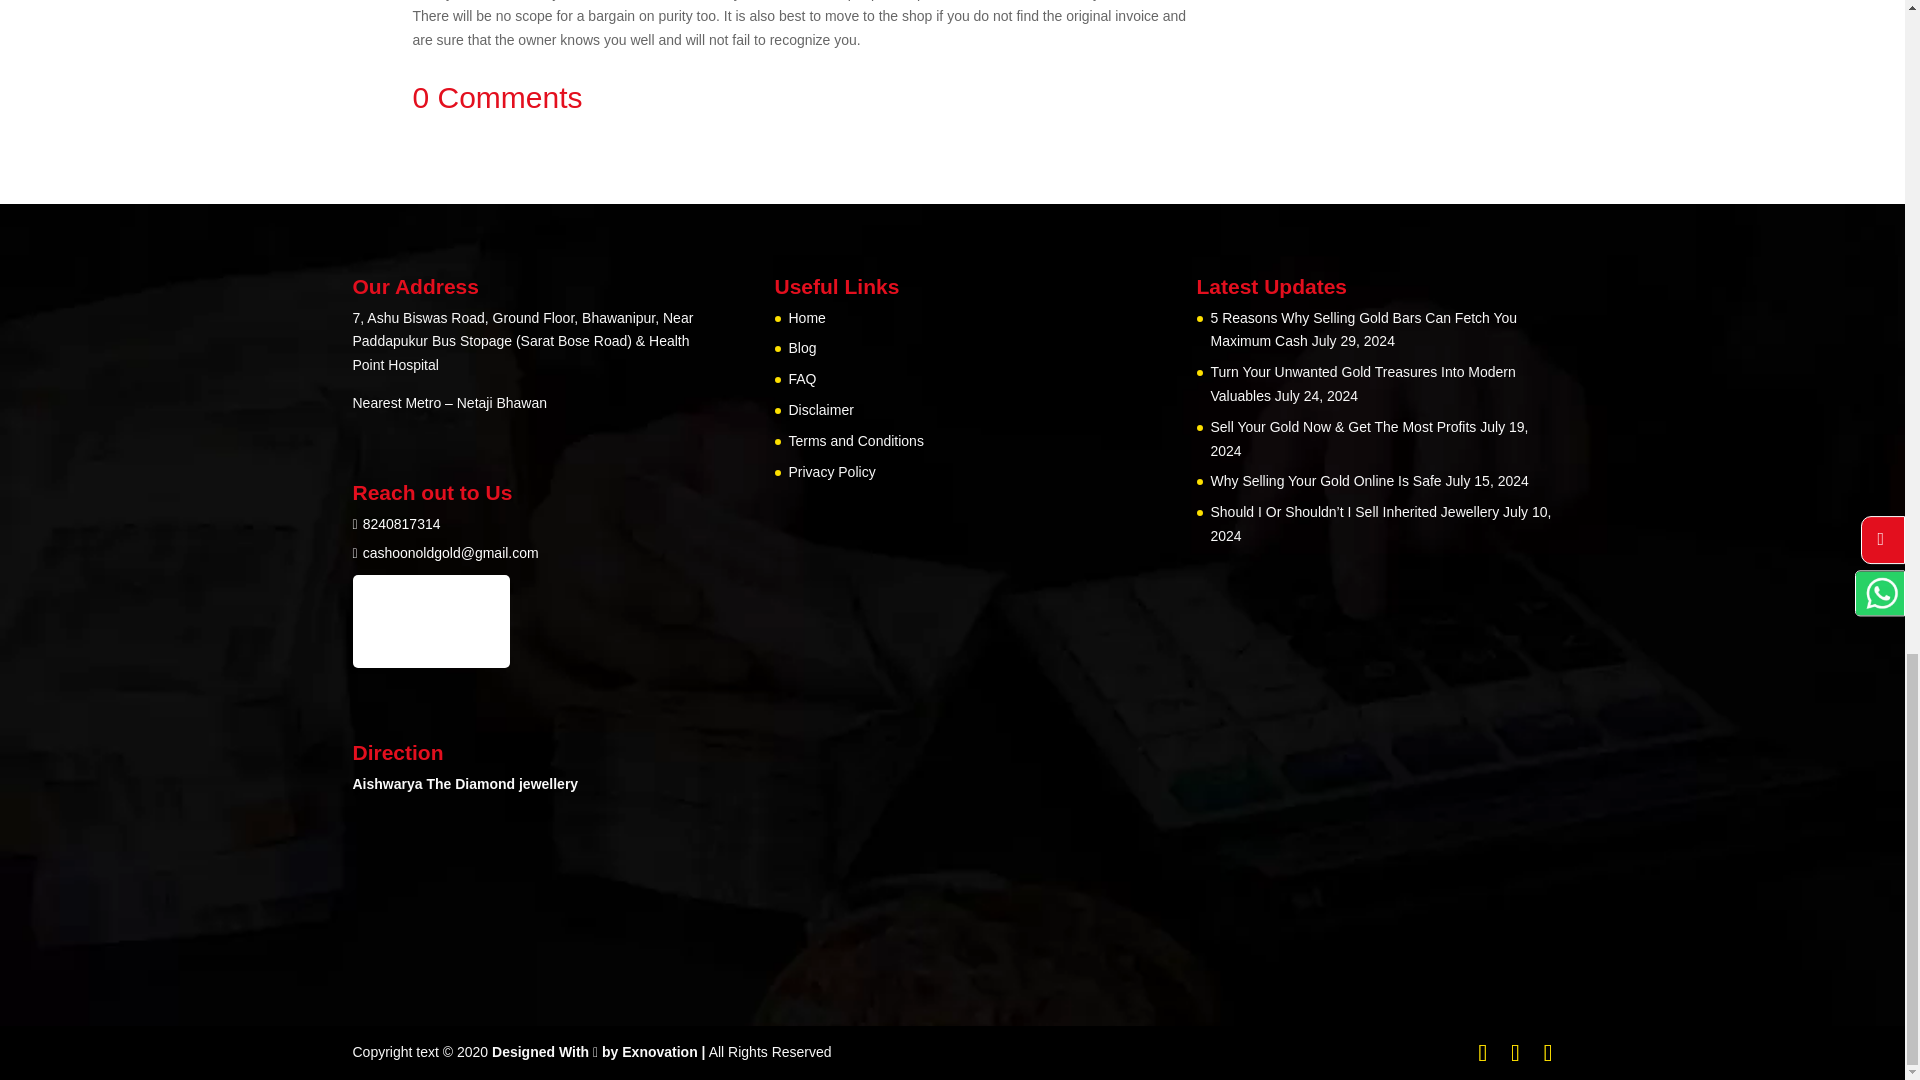 Image resolution: width=1920 pixels, height=1080 pixels. What do you see at coordinates (820, 409) in the screenshot?
I see `Disclaimer` at bounding box center [820, 409].